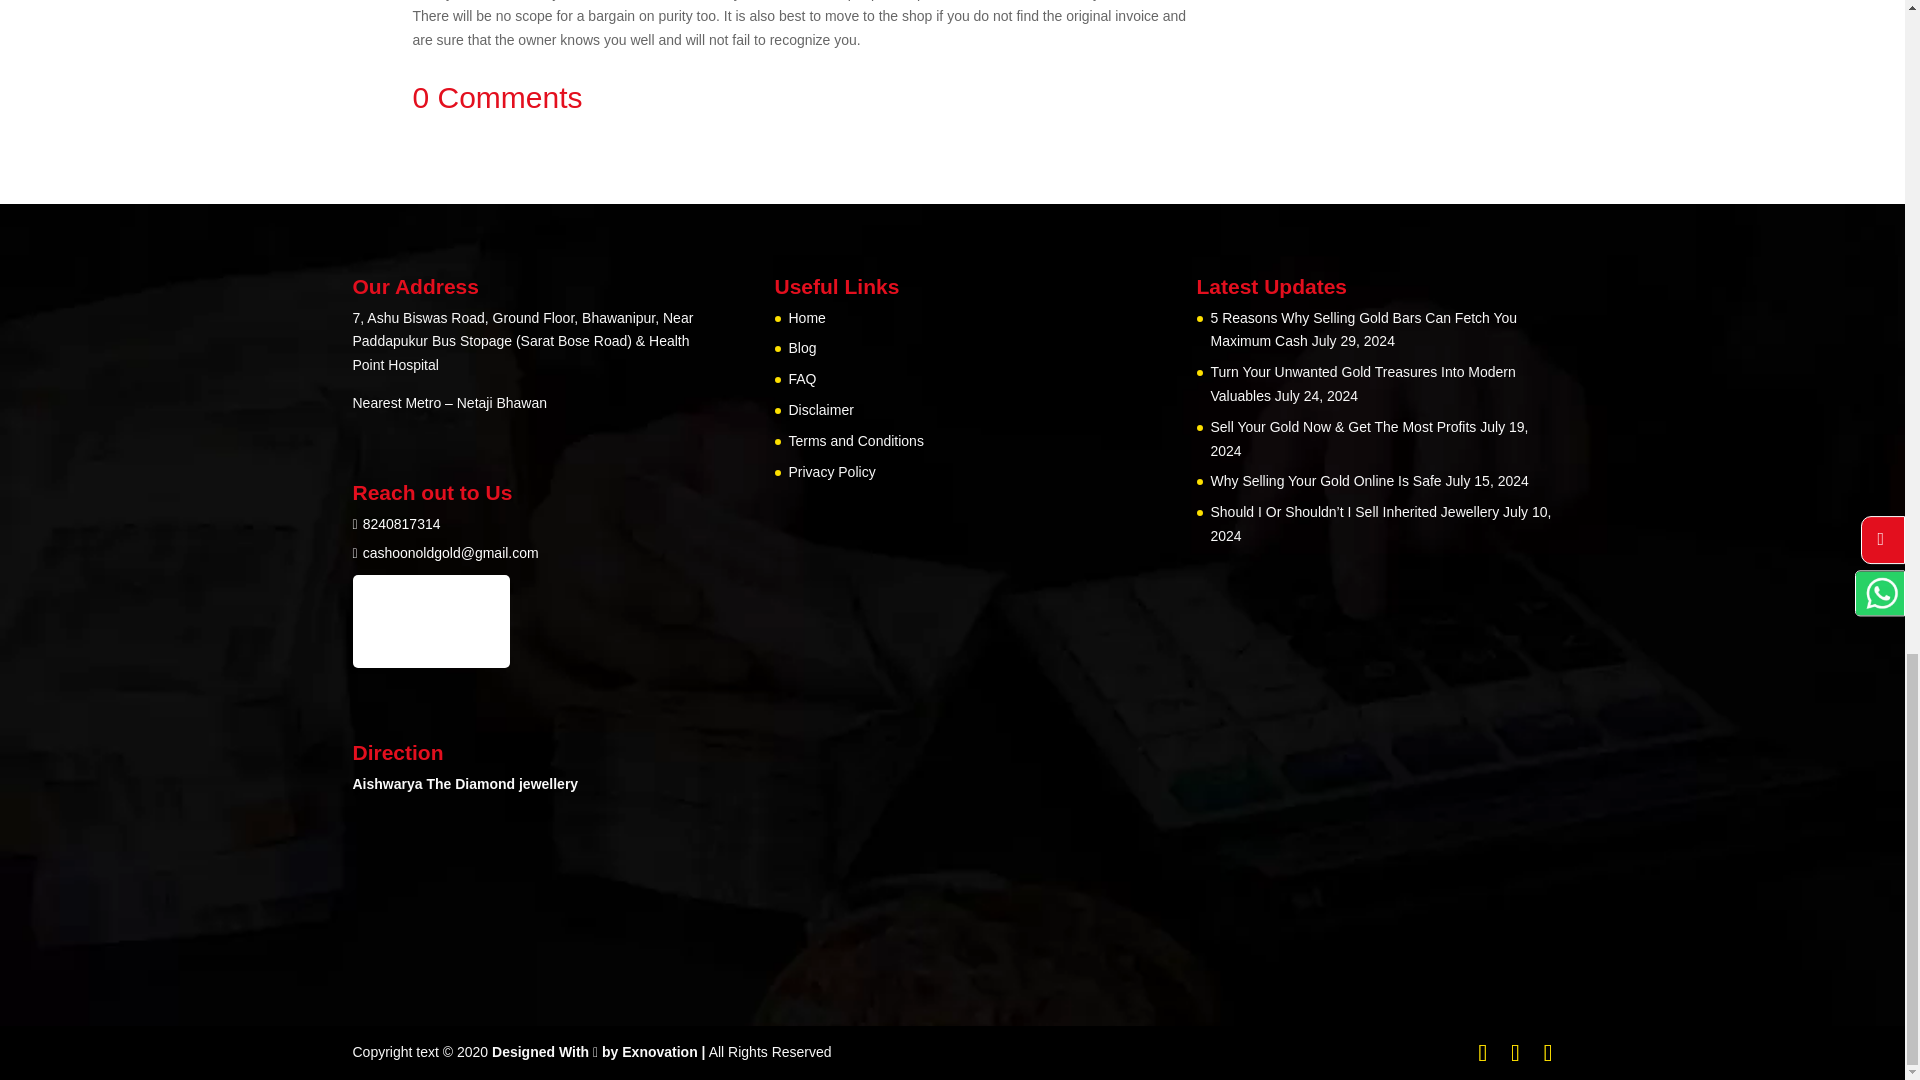 Image resolution: width=1920 pixels, height=1080 pixels. What do you see at coordinates (820, 409) in the screenshot?
I see `Disclaimer` at bounding box center [820, 409].